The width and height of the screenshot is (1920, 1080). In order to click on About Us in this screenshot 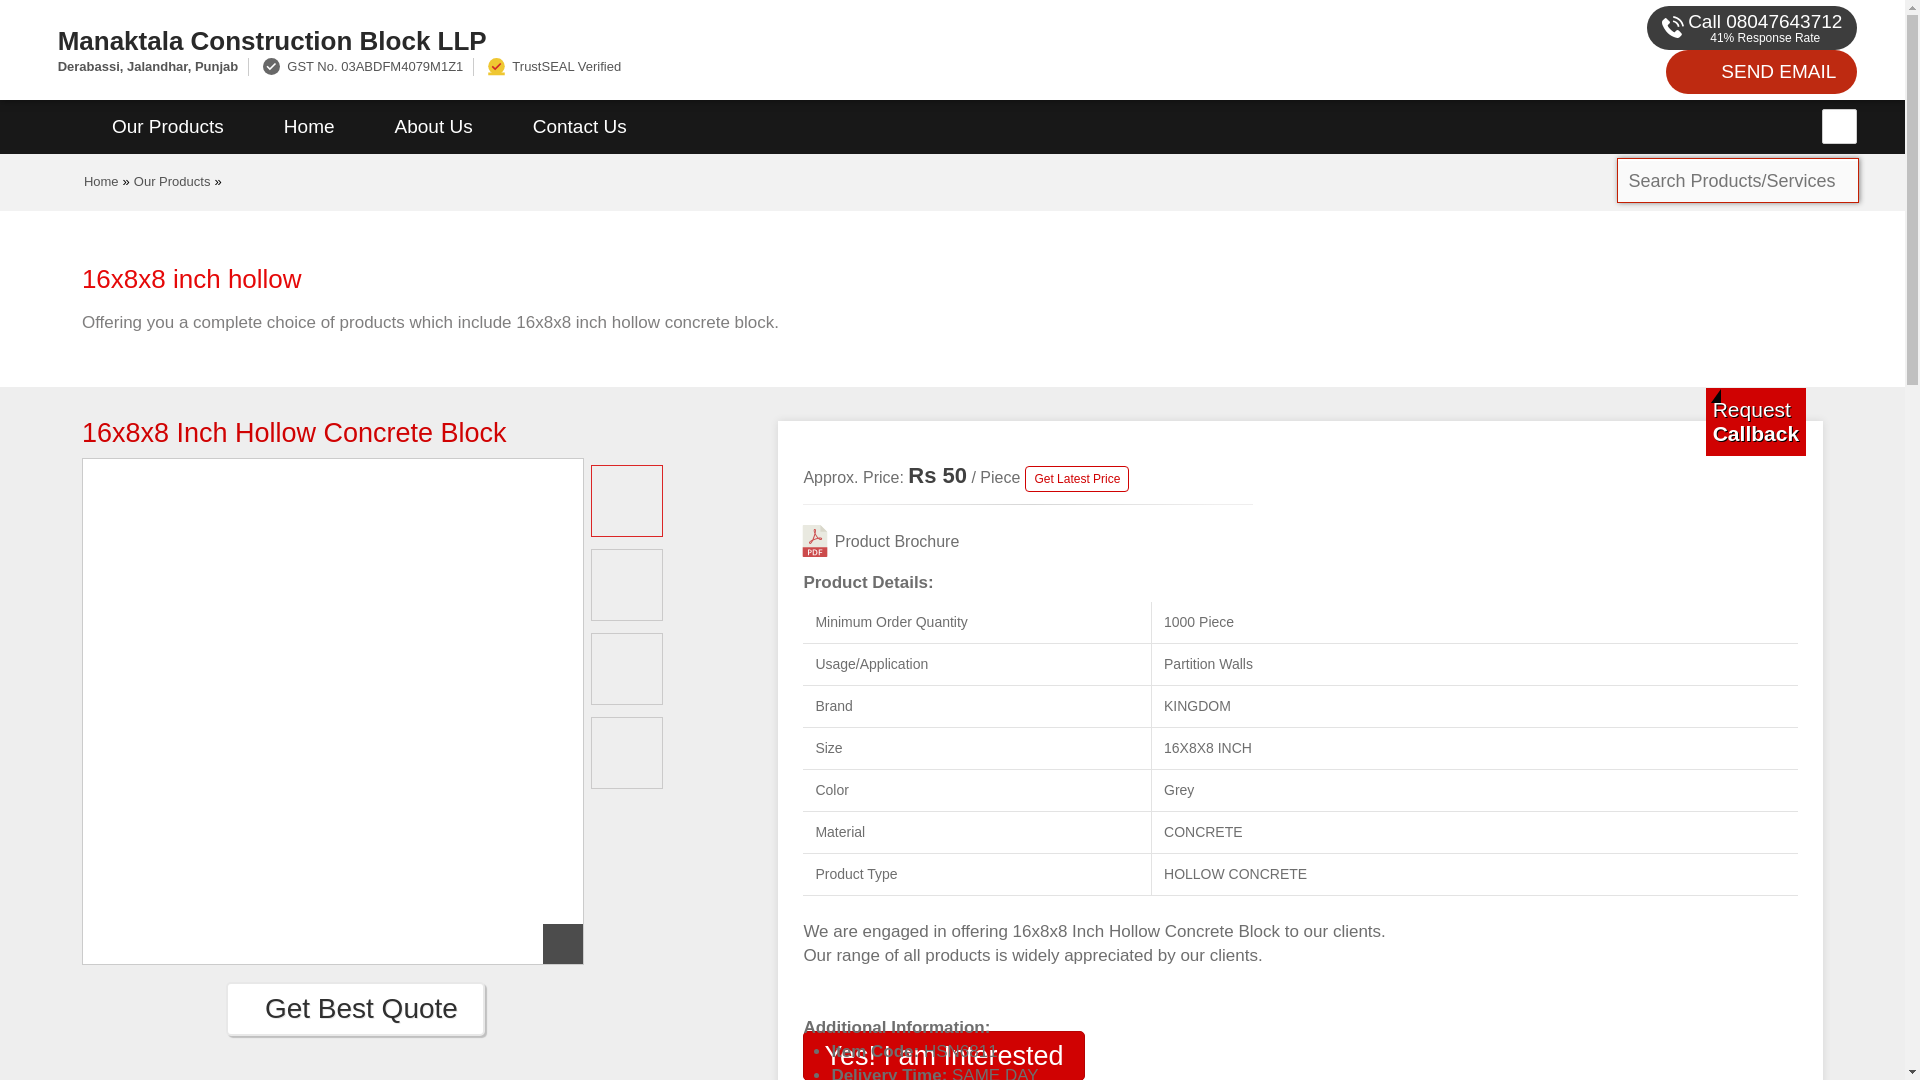, I will do `click(434, 127)`.